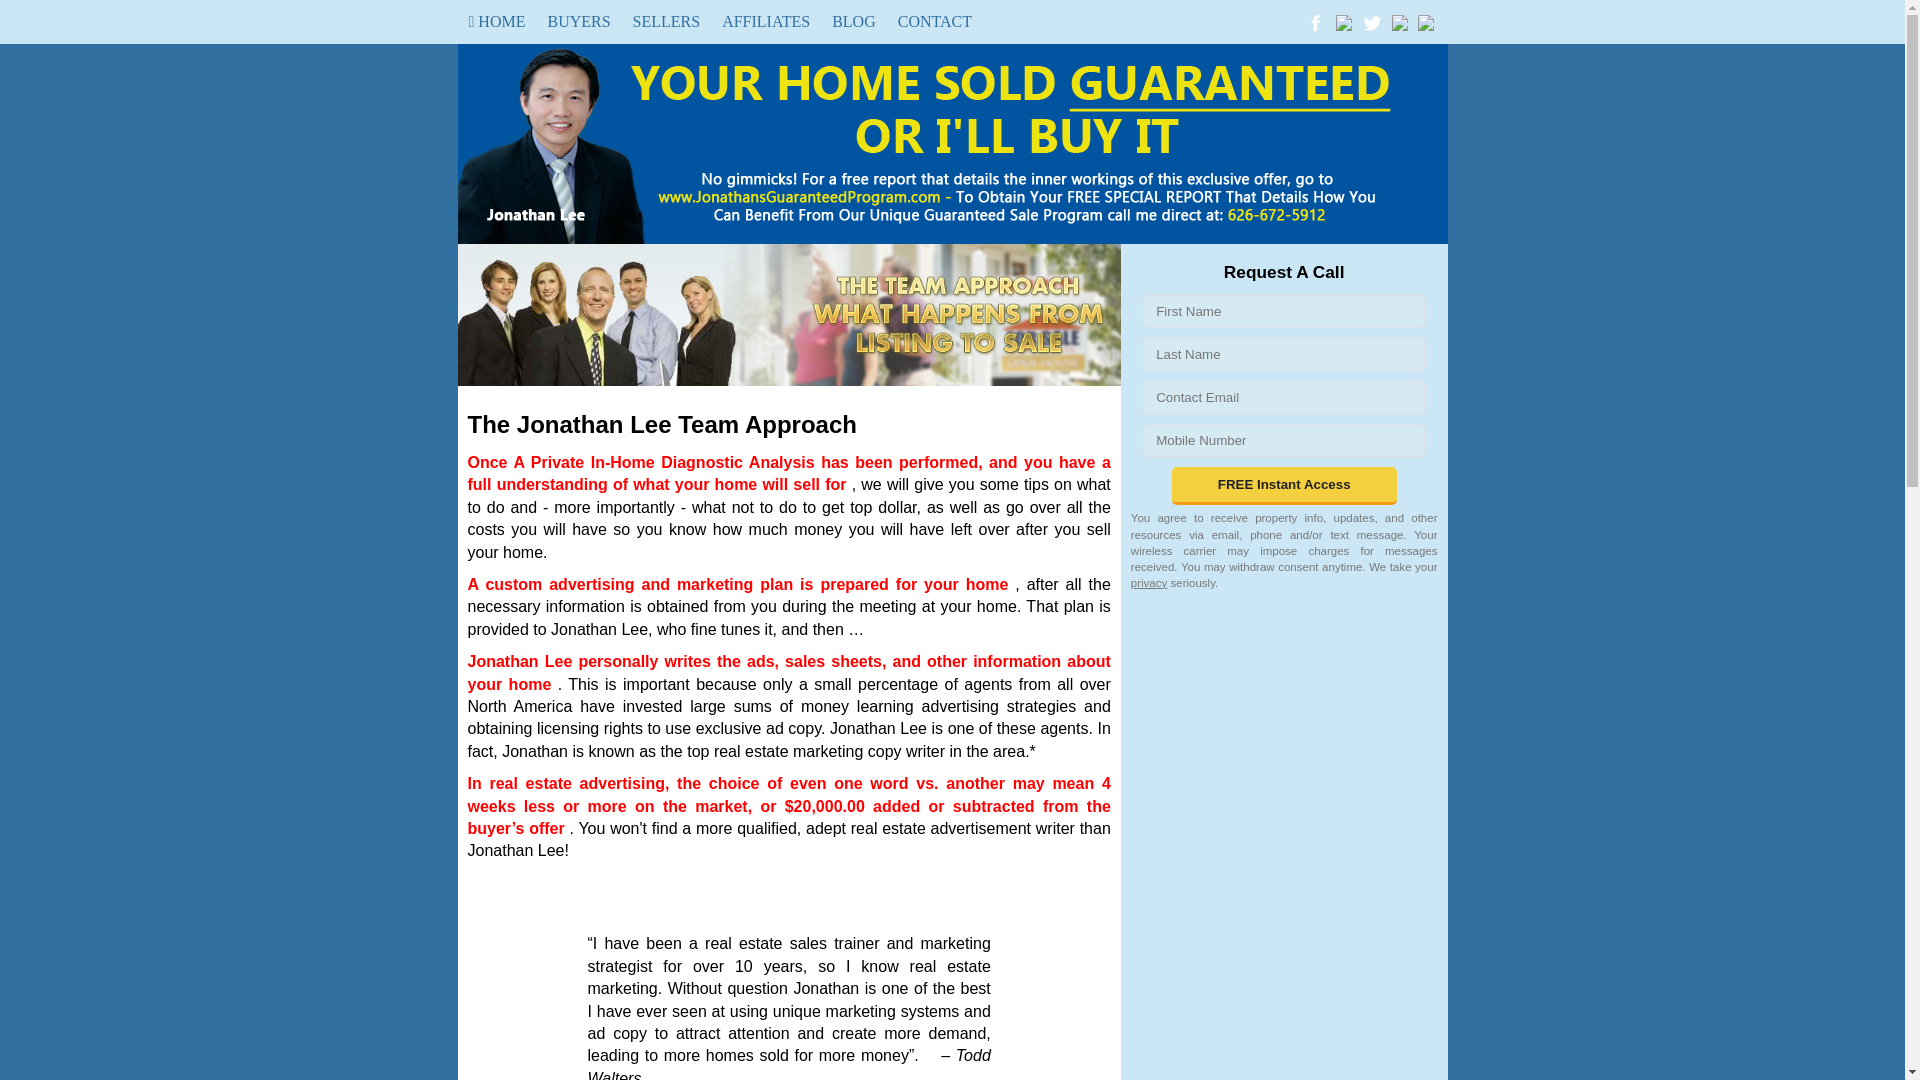  Describe the element at coordinates (498, 22) in the screenshot. I see ` HOME` at that location.